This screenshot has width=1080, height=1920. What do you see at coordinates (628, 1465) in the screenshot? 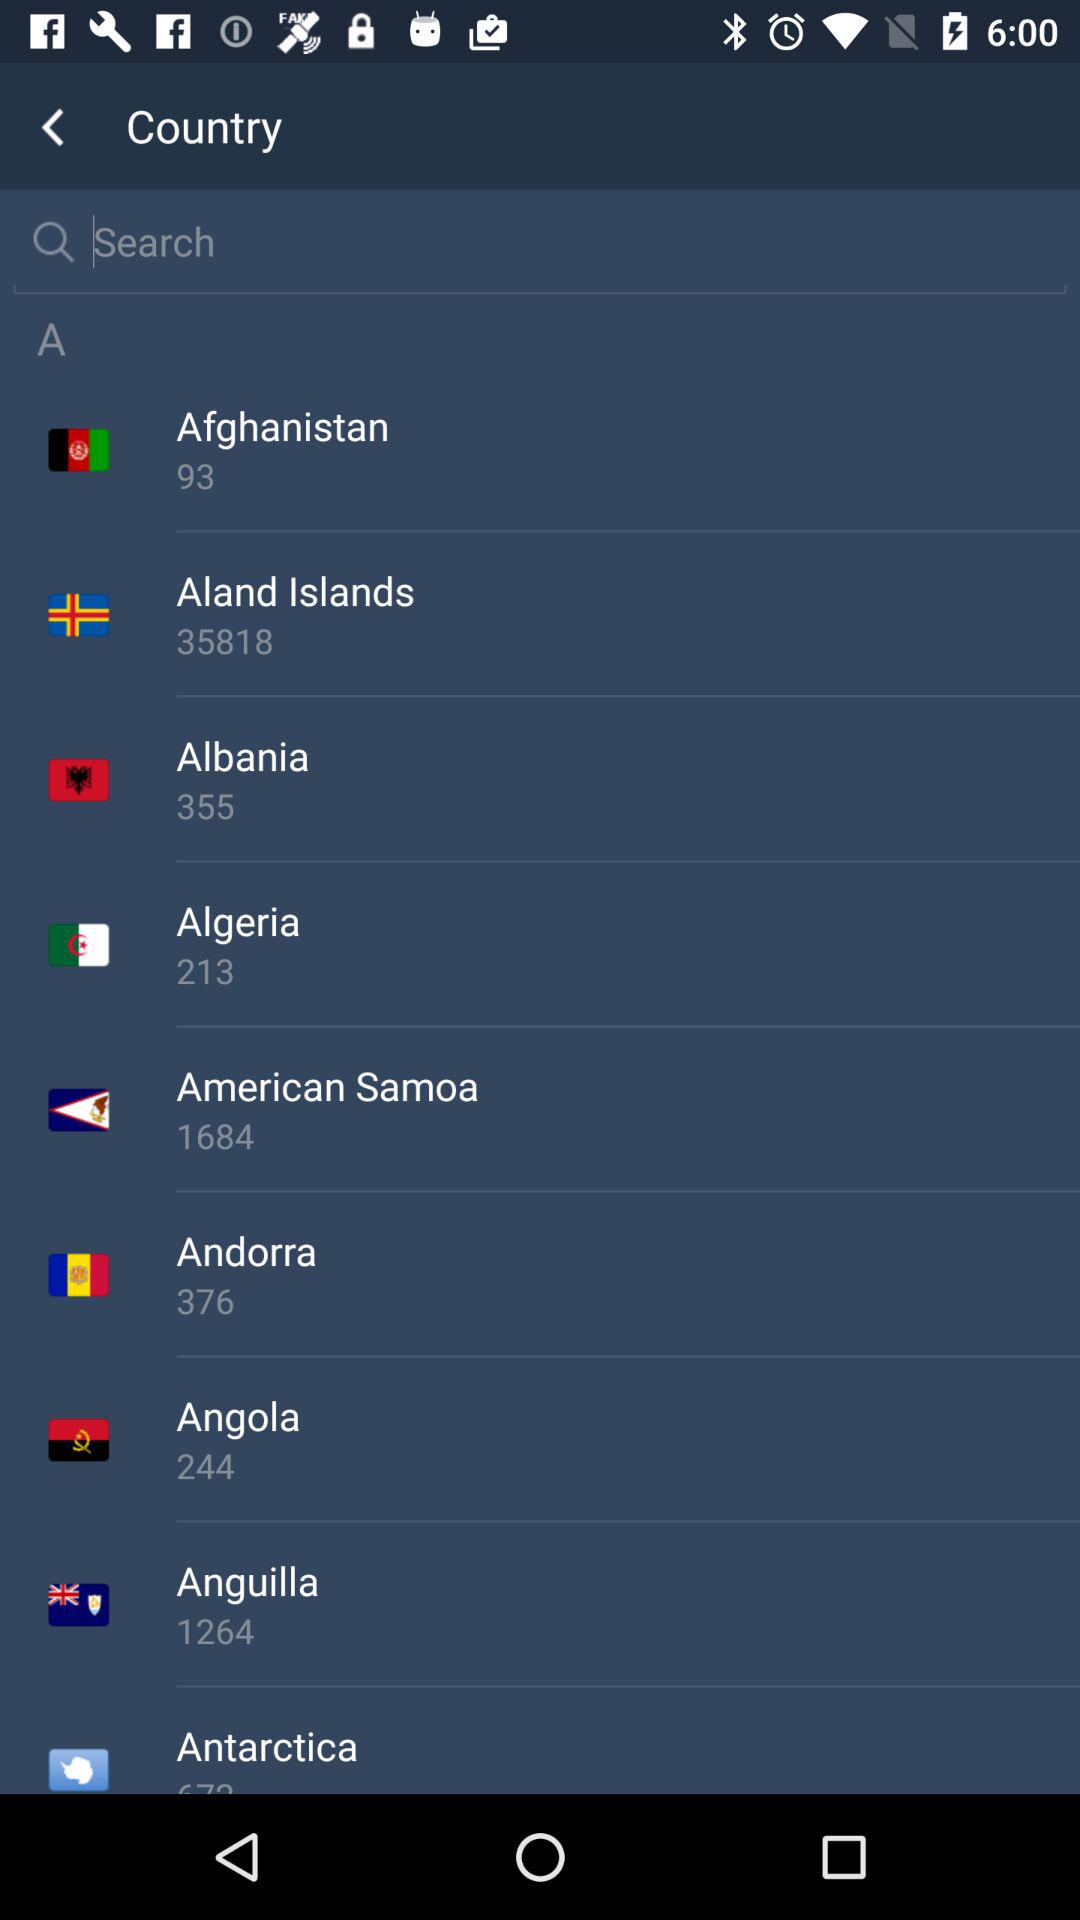
I see `swipe to 244 icon` at bounding box center [628, 1465].